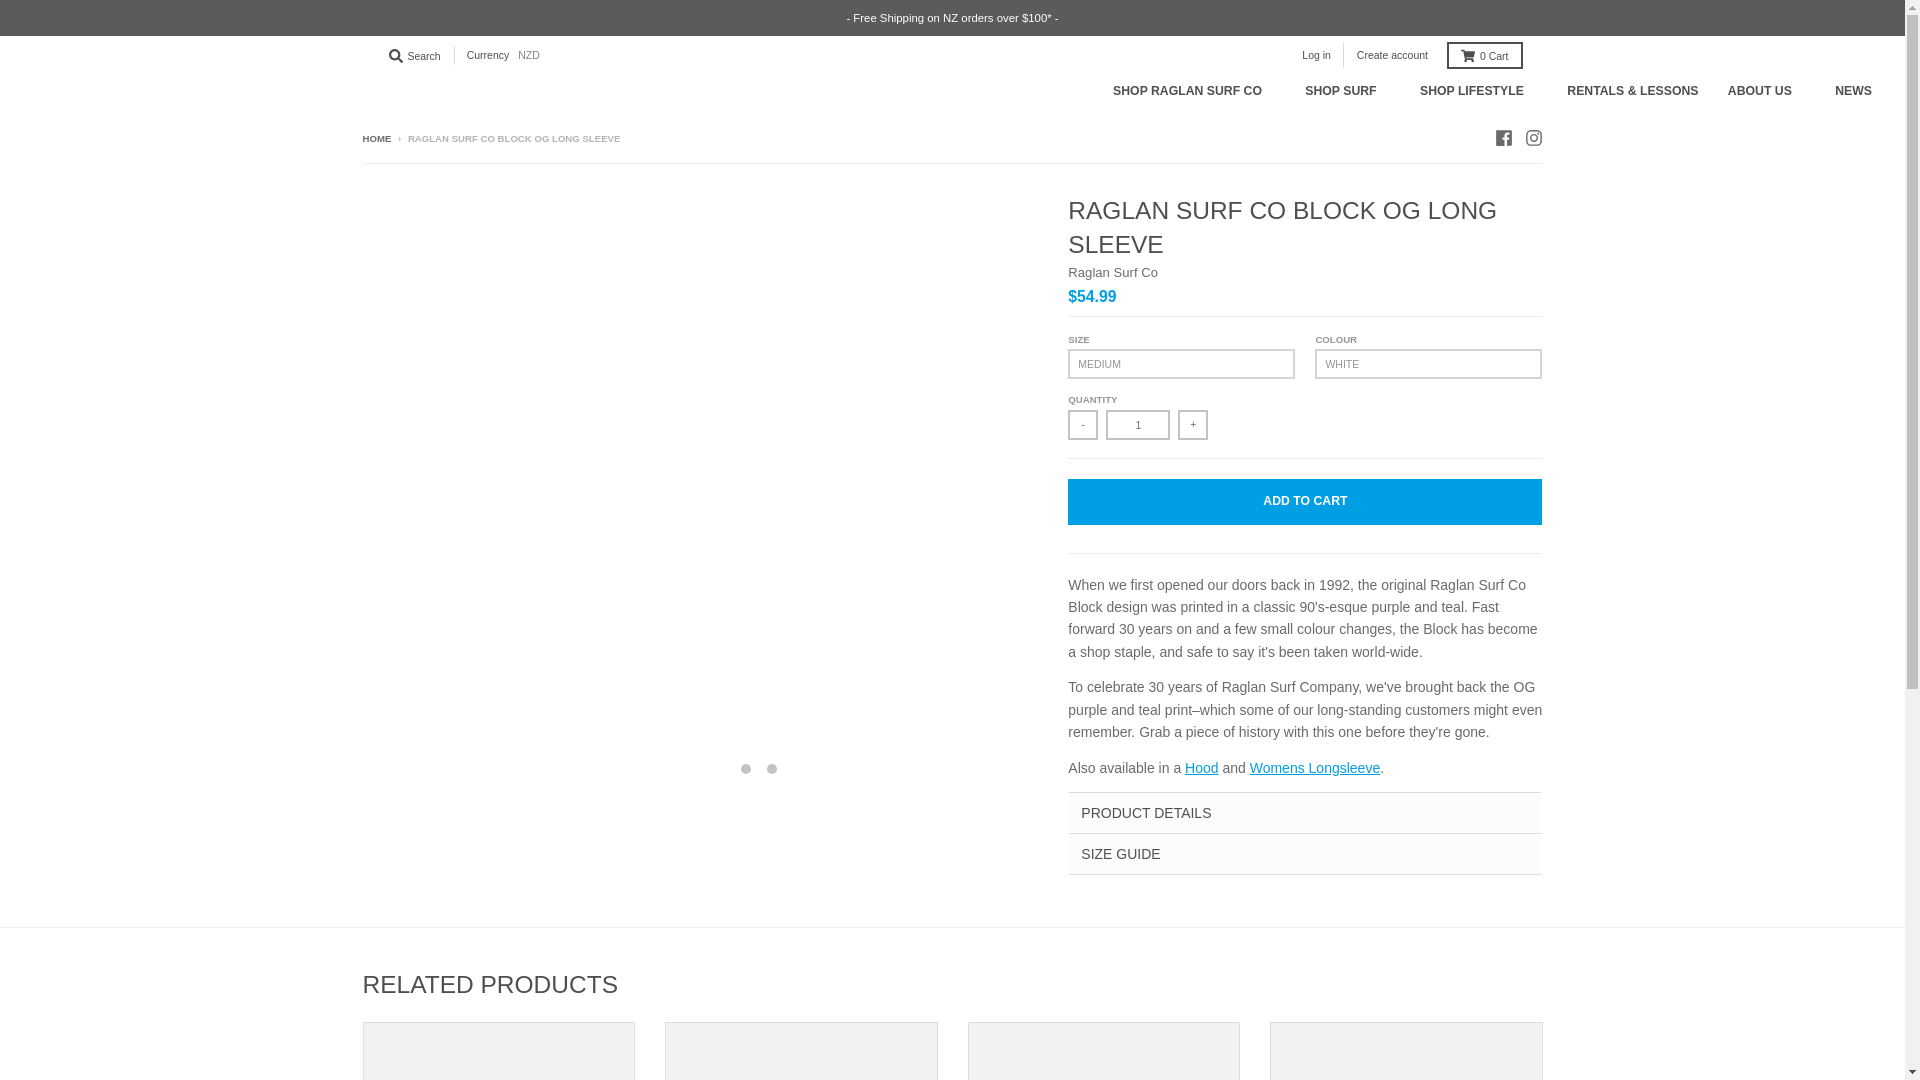 The height and width of the screenshot is (1080, 1920). What do you see at coordinates (1502, 137) in the screenshot?
I see `Facebook - Raglan Surf Co.` at bounding box center [1502, 137].